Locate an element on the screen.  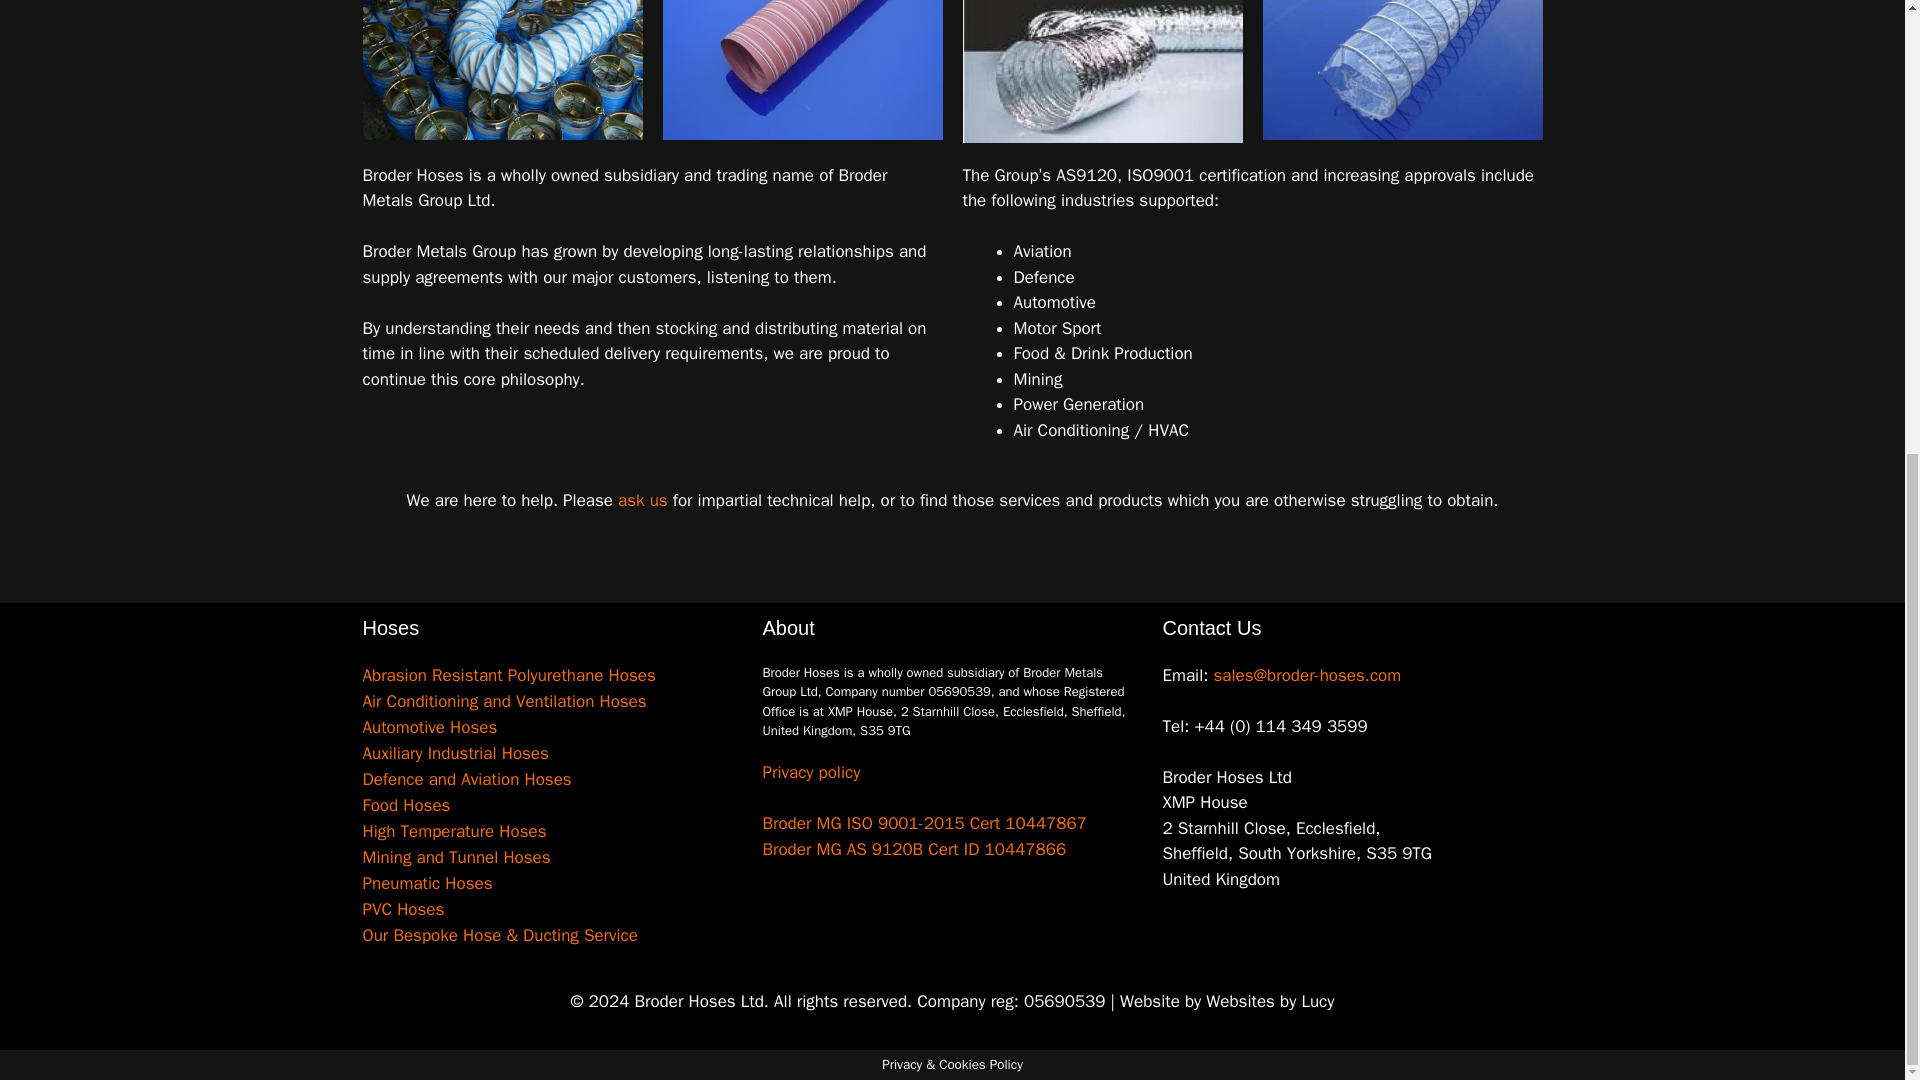
Defence and Aviation Hoses is located at coordinates (552, 779).